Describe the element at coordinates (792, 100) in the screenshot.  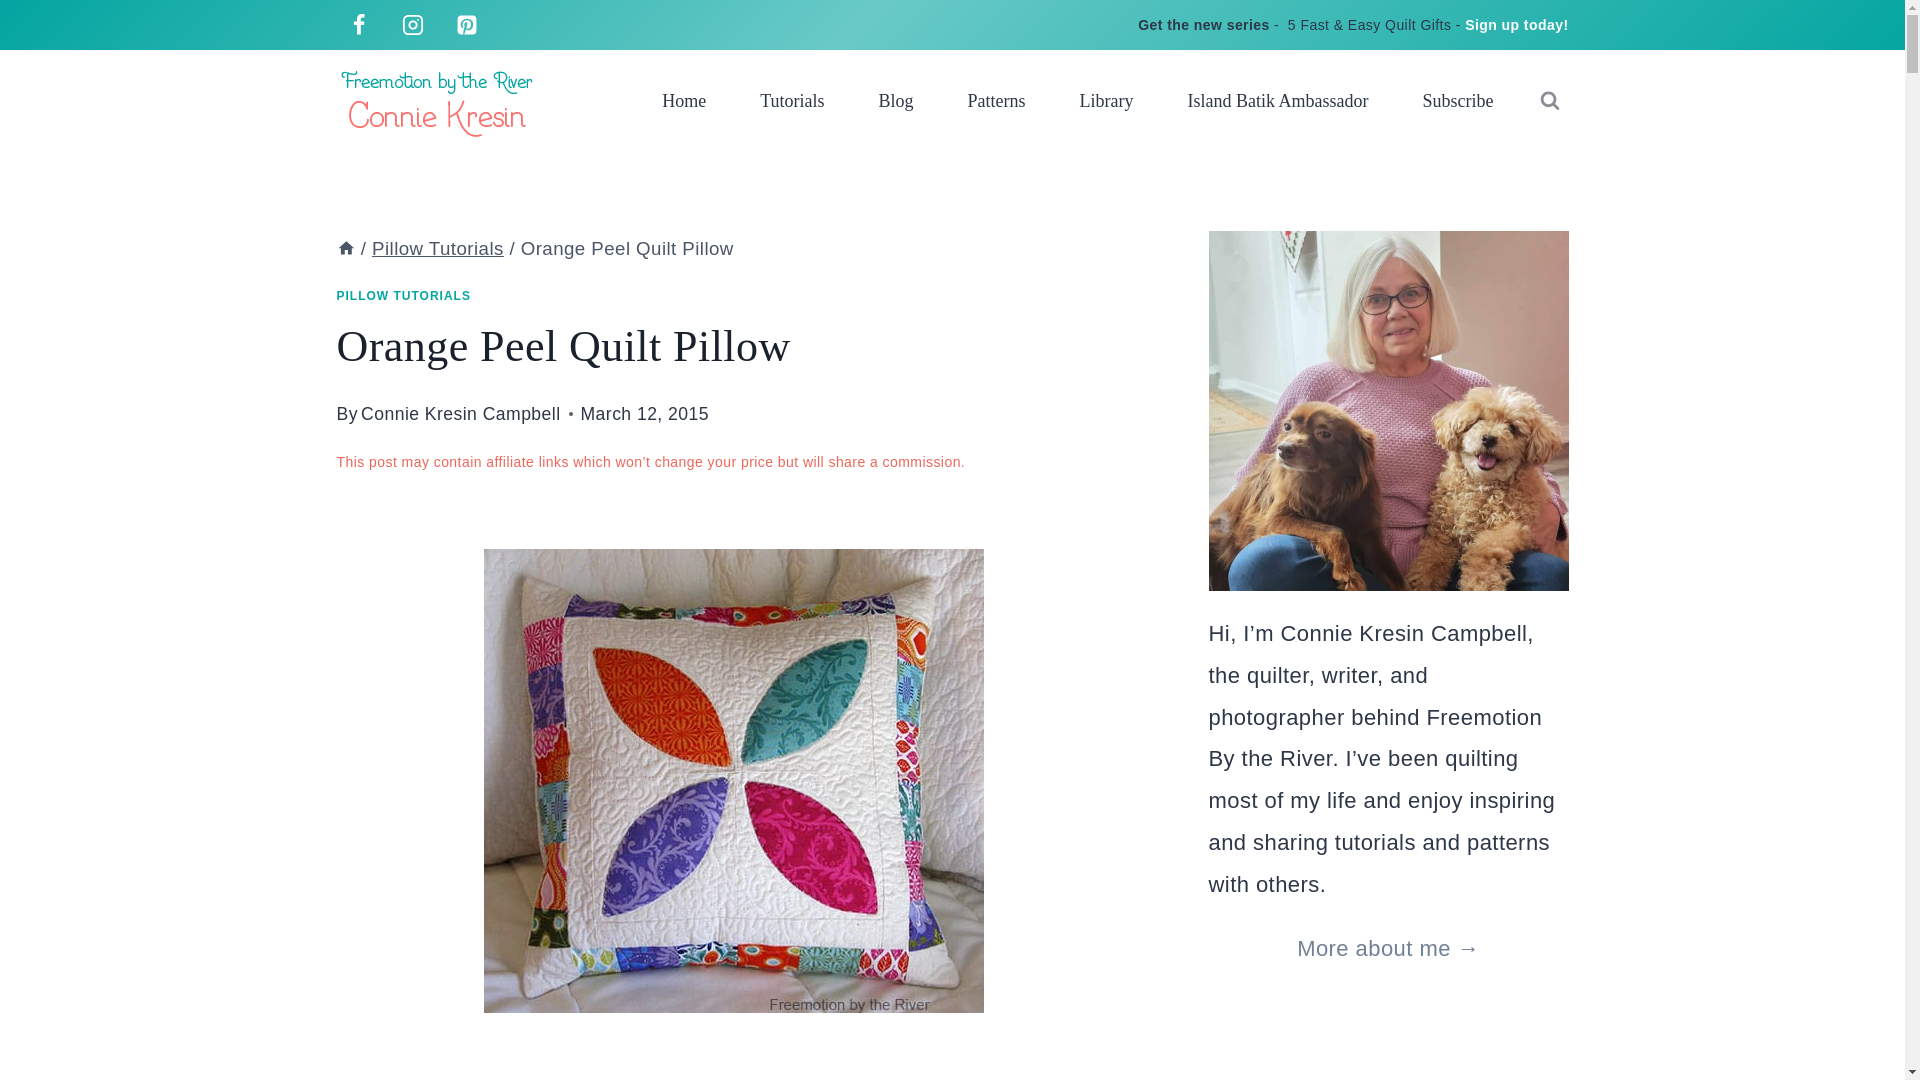
I see `Tutorials` at that location.